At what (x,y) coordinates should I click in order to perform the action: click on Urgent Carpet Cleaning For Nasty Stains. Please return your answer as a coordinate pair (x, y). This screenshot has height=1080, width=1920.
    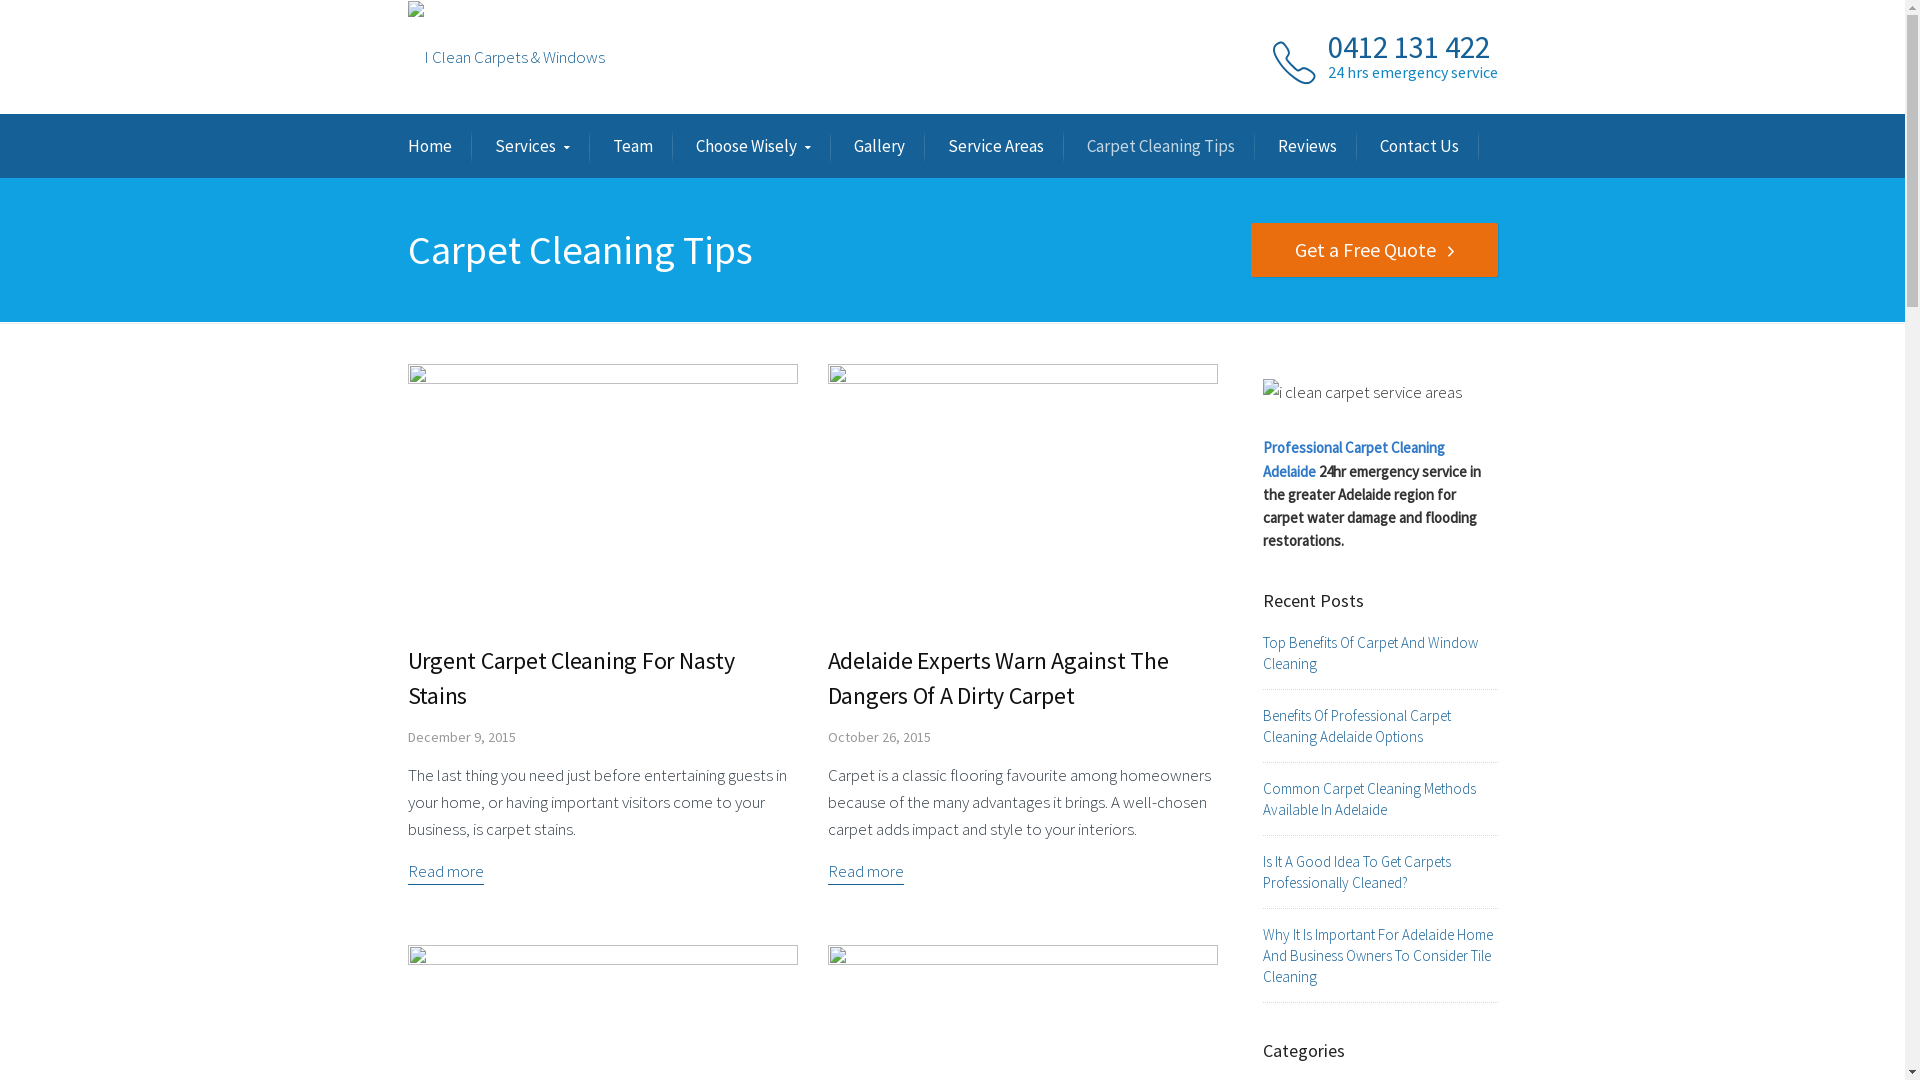
    Looking at the image, I should click on (572, 678).